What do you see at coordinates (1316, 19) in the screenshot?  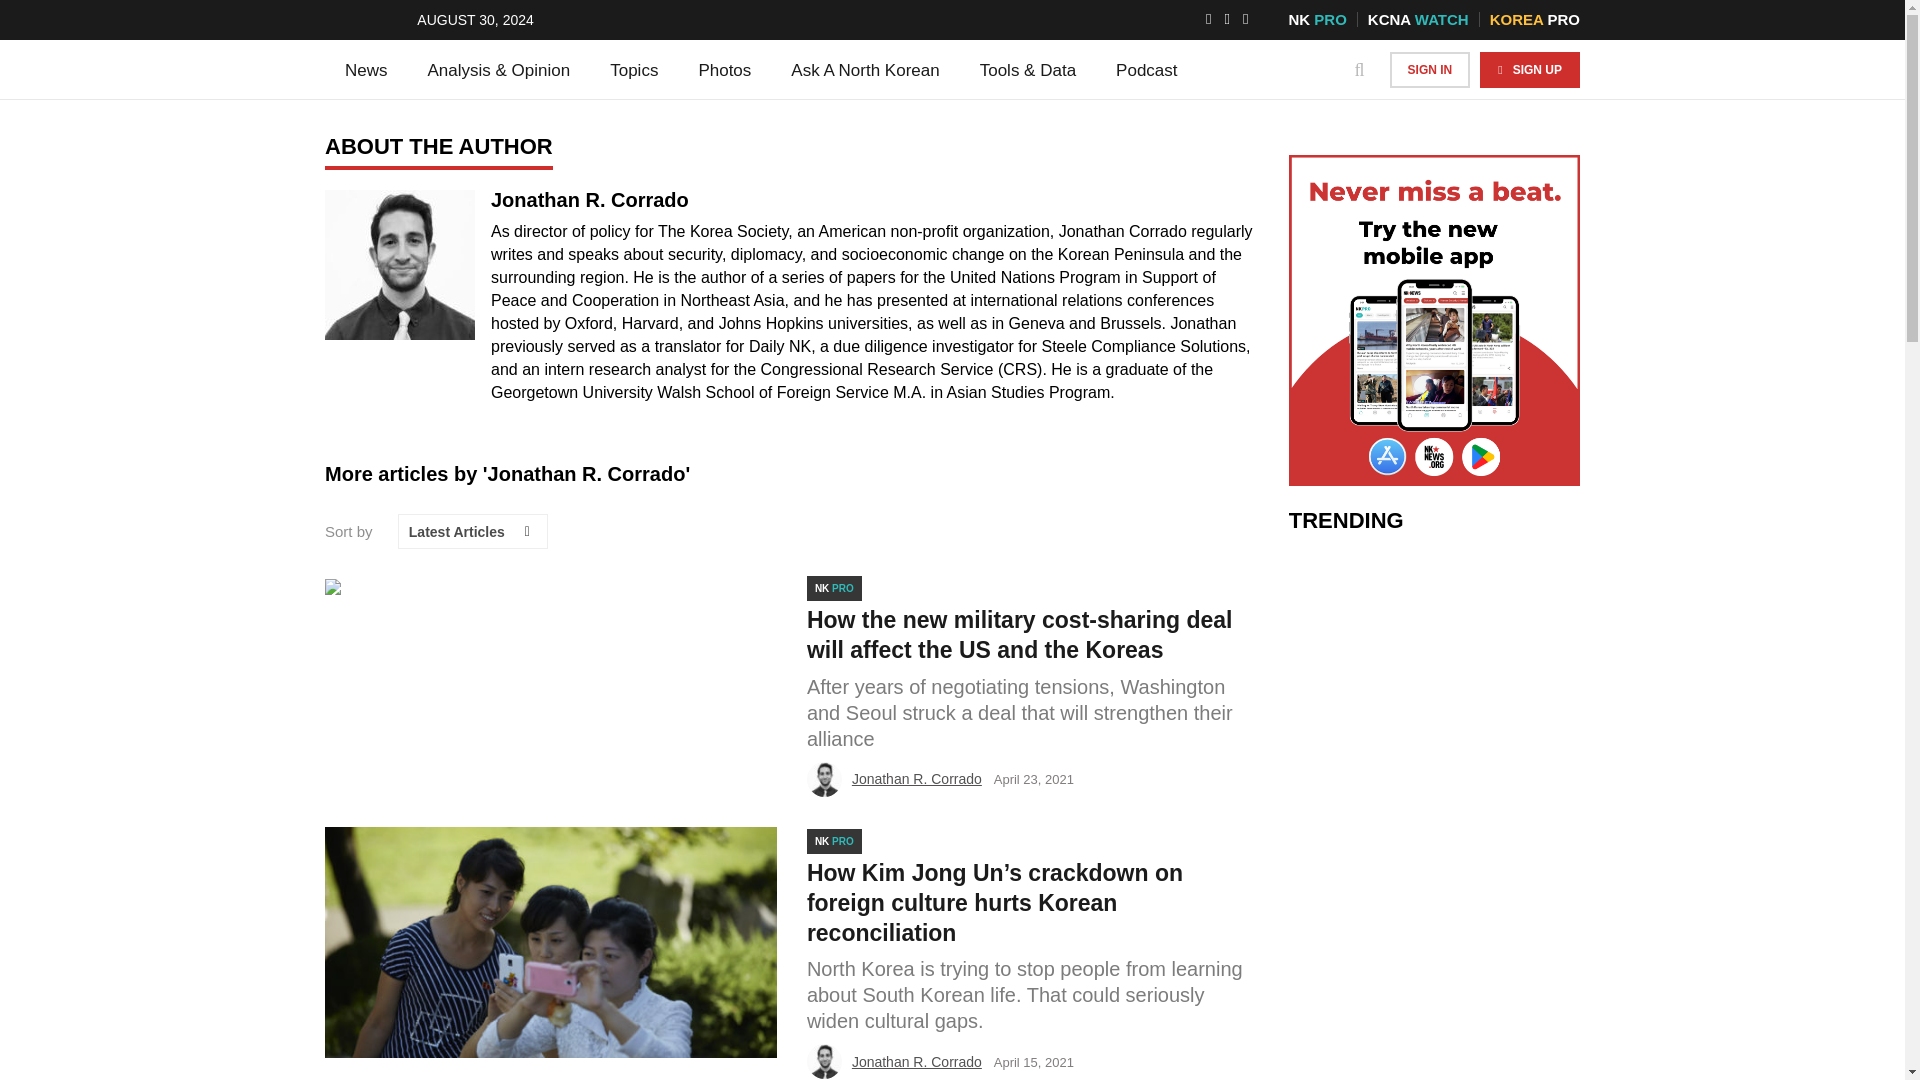 I see `NK PRO` at bounding box center [1316, 19].